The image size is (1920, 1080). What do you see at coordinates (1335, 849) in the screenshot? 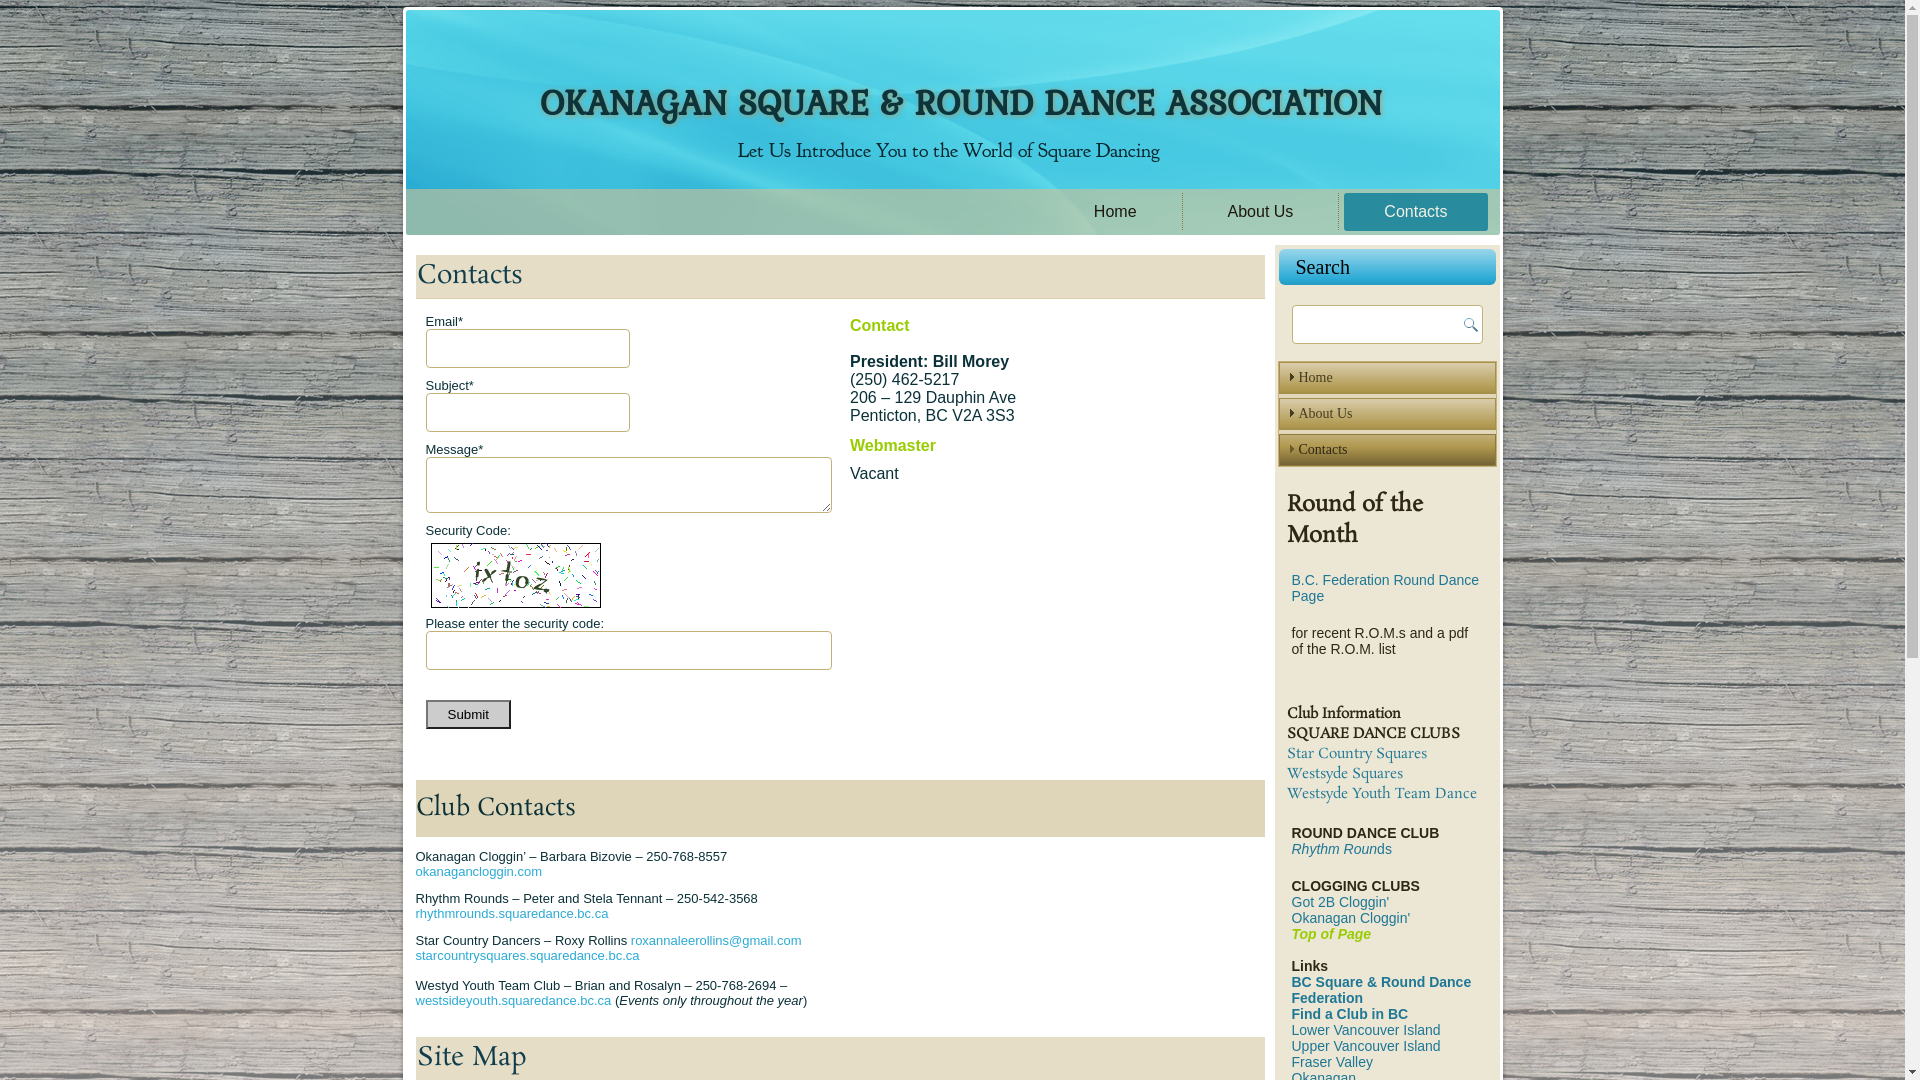
I see `Rhythm Roun` at bounding box center [1335, 849].